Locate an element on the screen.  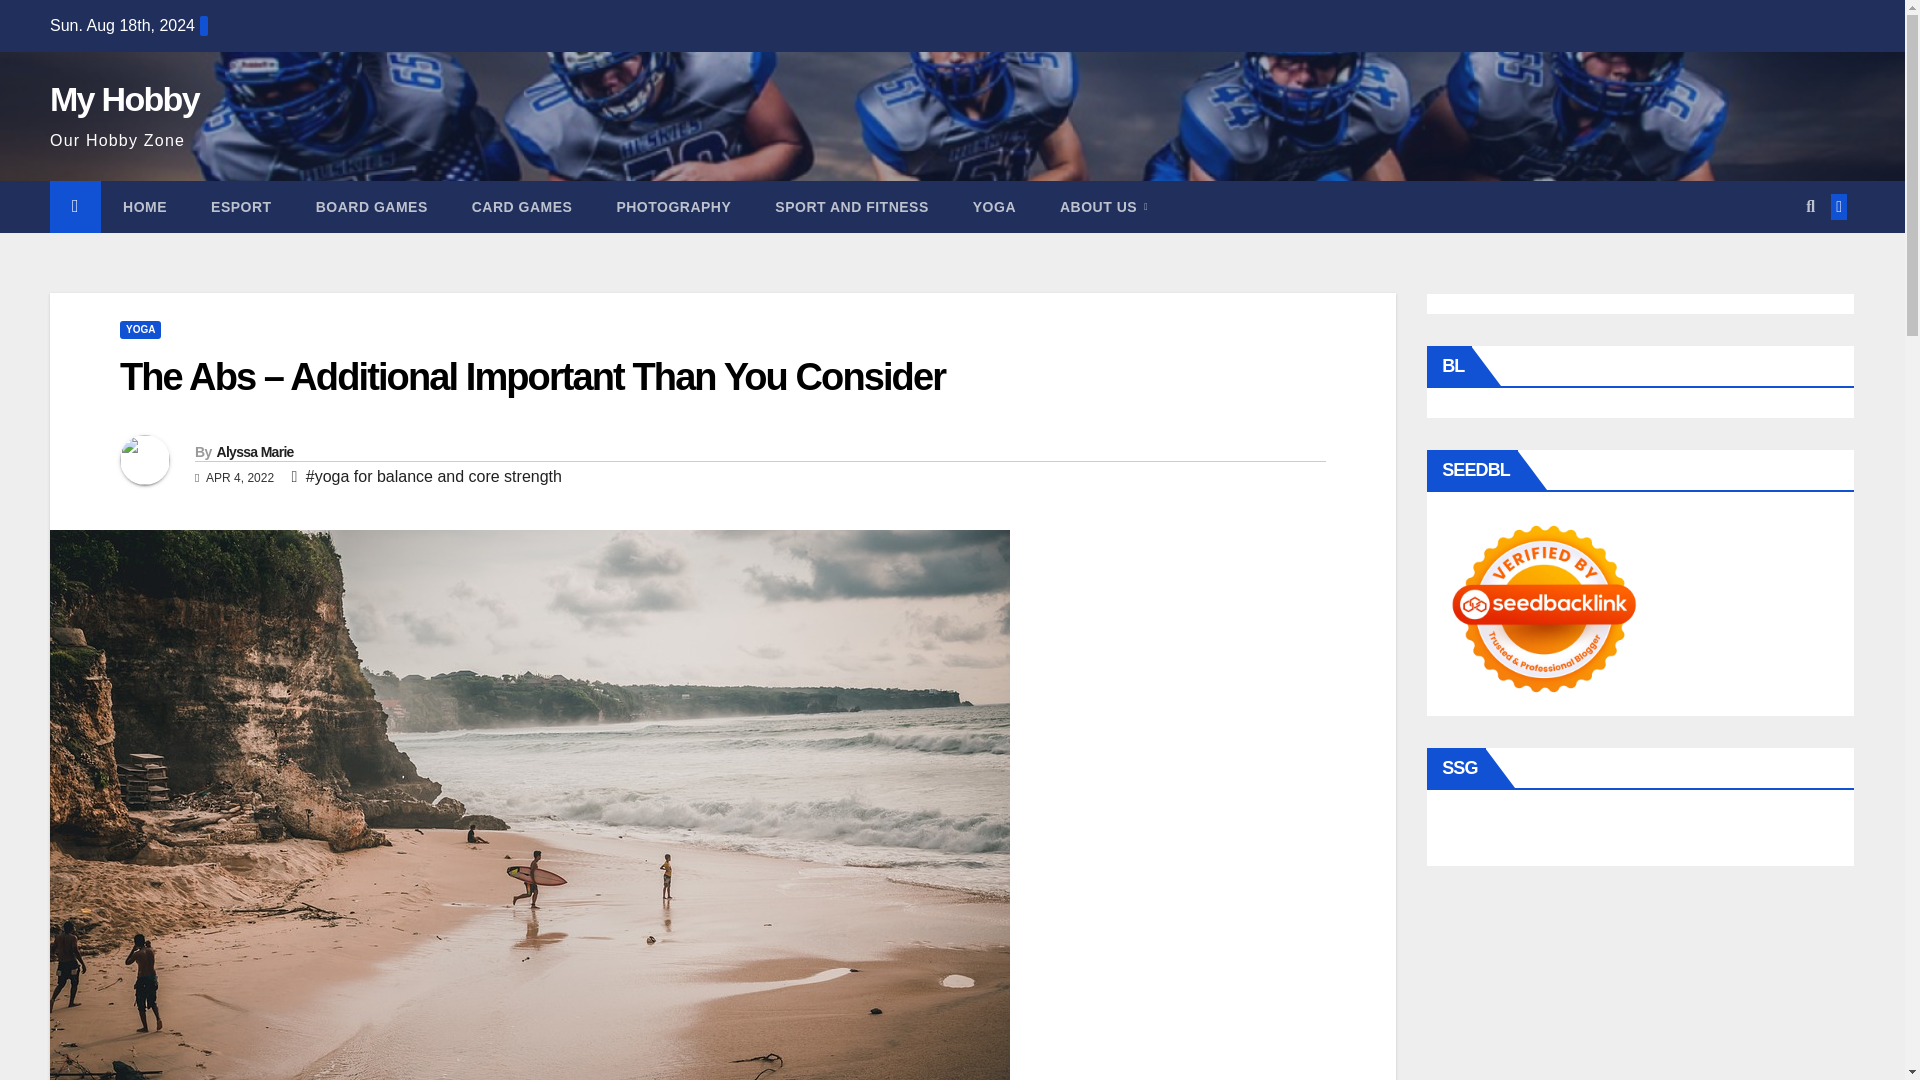
Sport and fitness is located at coordinates (851, 207).